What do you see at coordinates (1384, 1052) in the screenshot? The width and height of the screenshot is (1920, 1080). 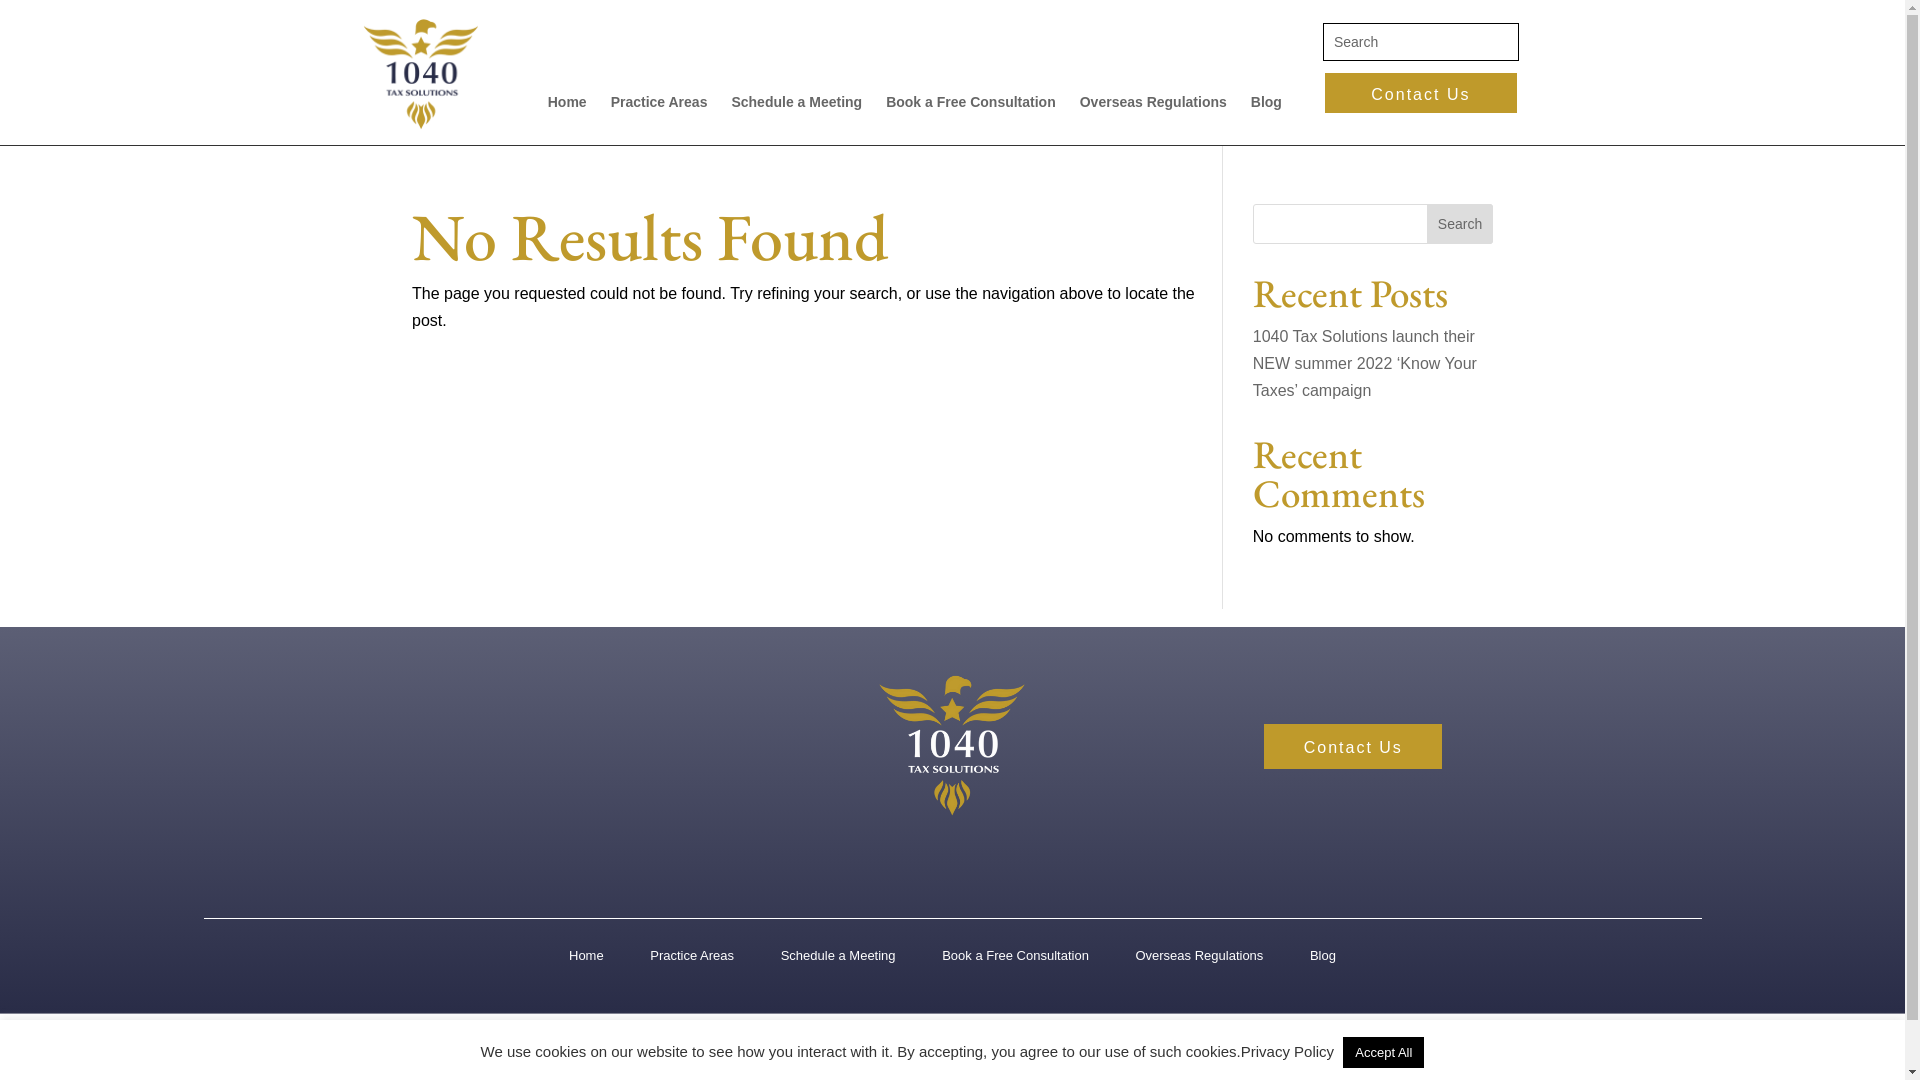 I see `Accept All` at bounding box center [1384, 1052].